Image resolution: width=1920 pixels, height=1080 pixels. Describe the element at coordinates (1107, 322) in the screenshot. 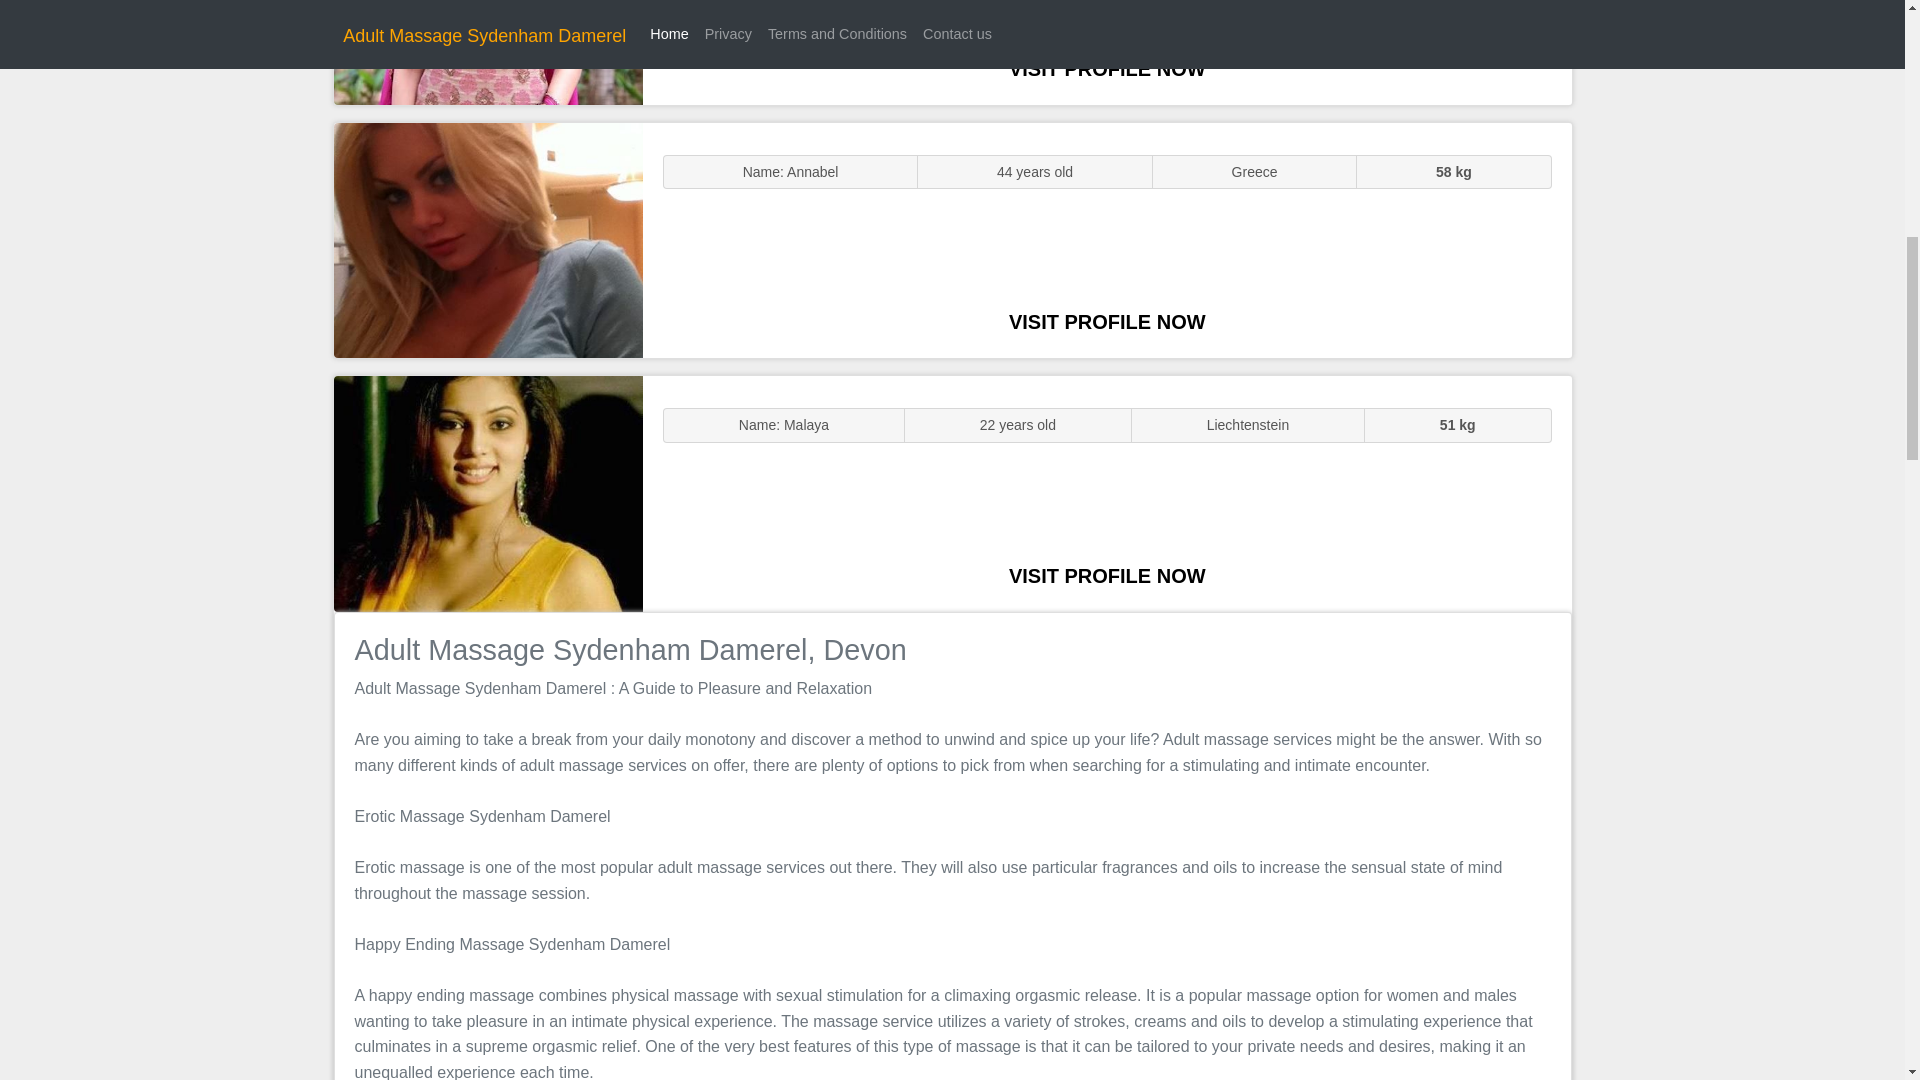

I see `VISIT PROFILE NOW` at that location.